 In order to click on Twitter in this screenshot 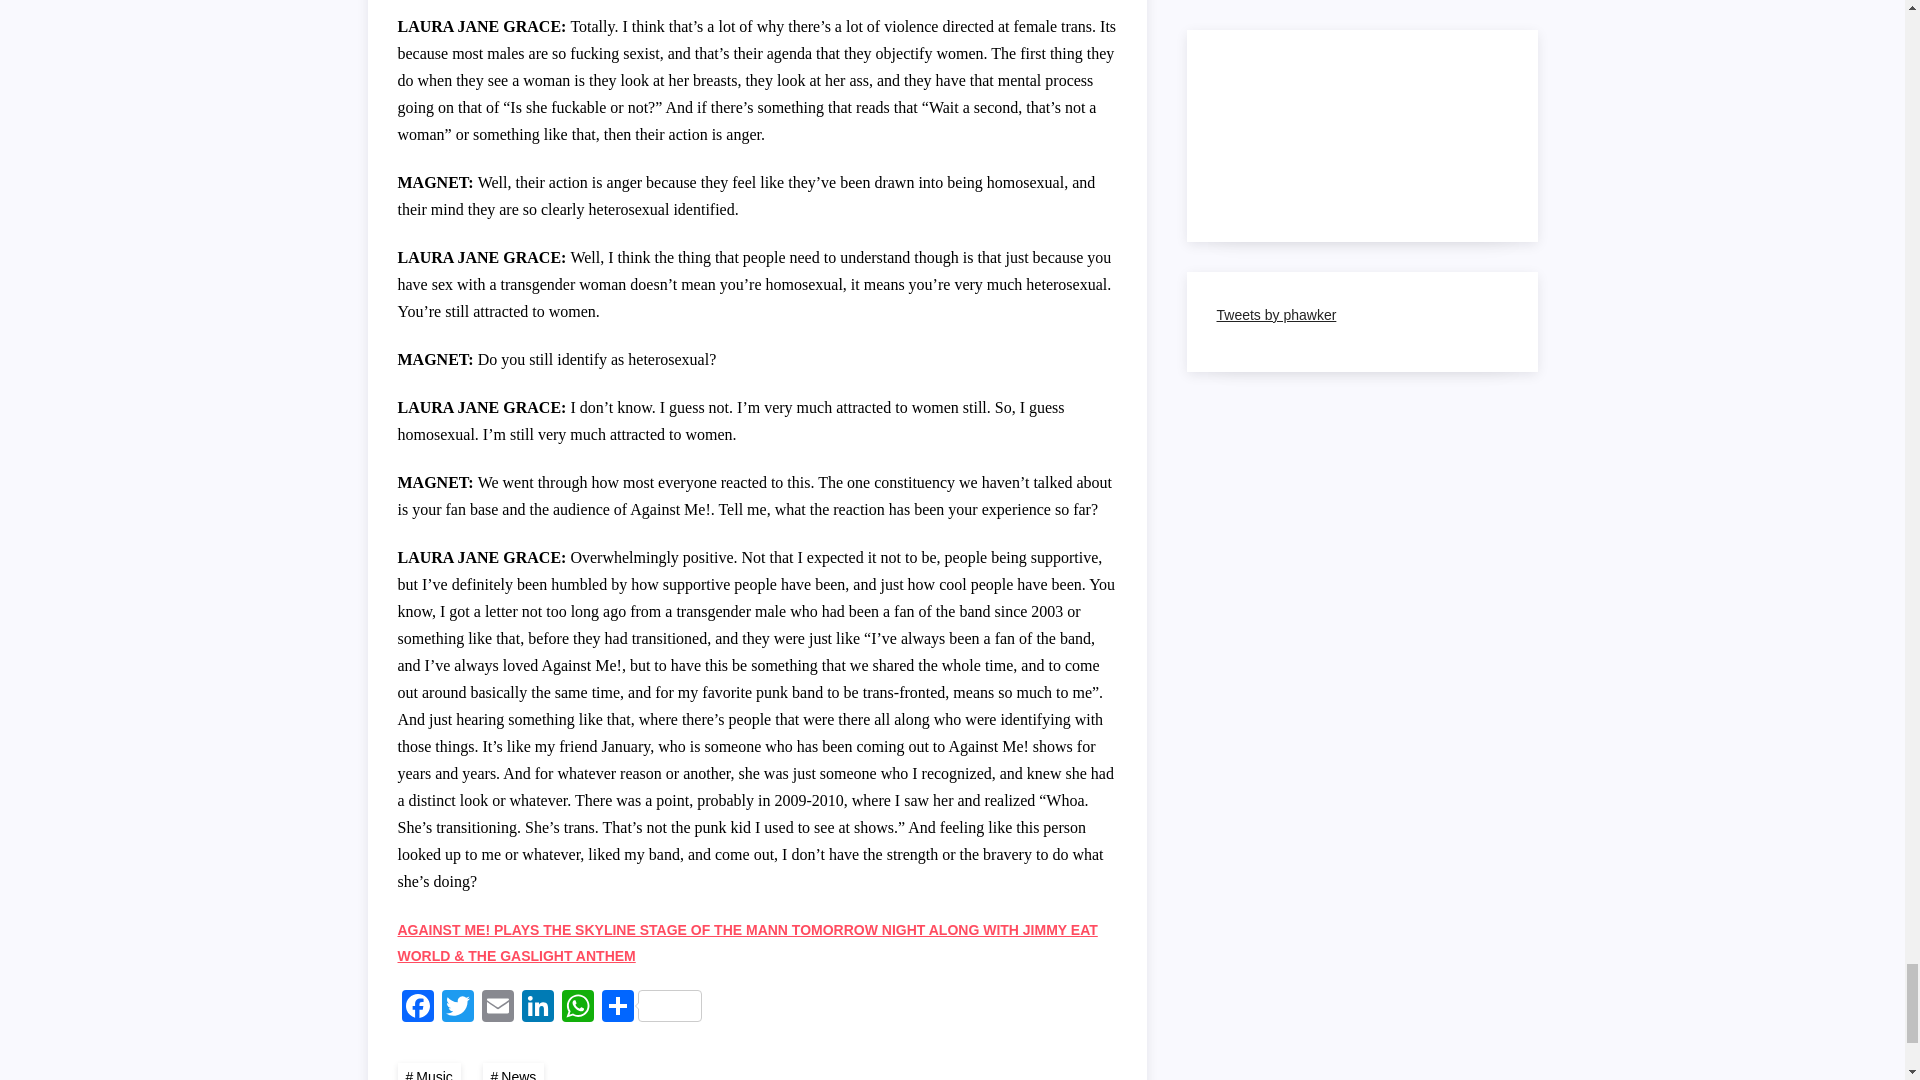, I will do `click(458, 1008)`.